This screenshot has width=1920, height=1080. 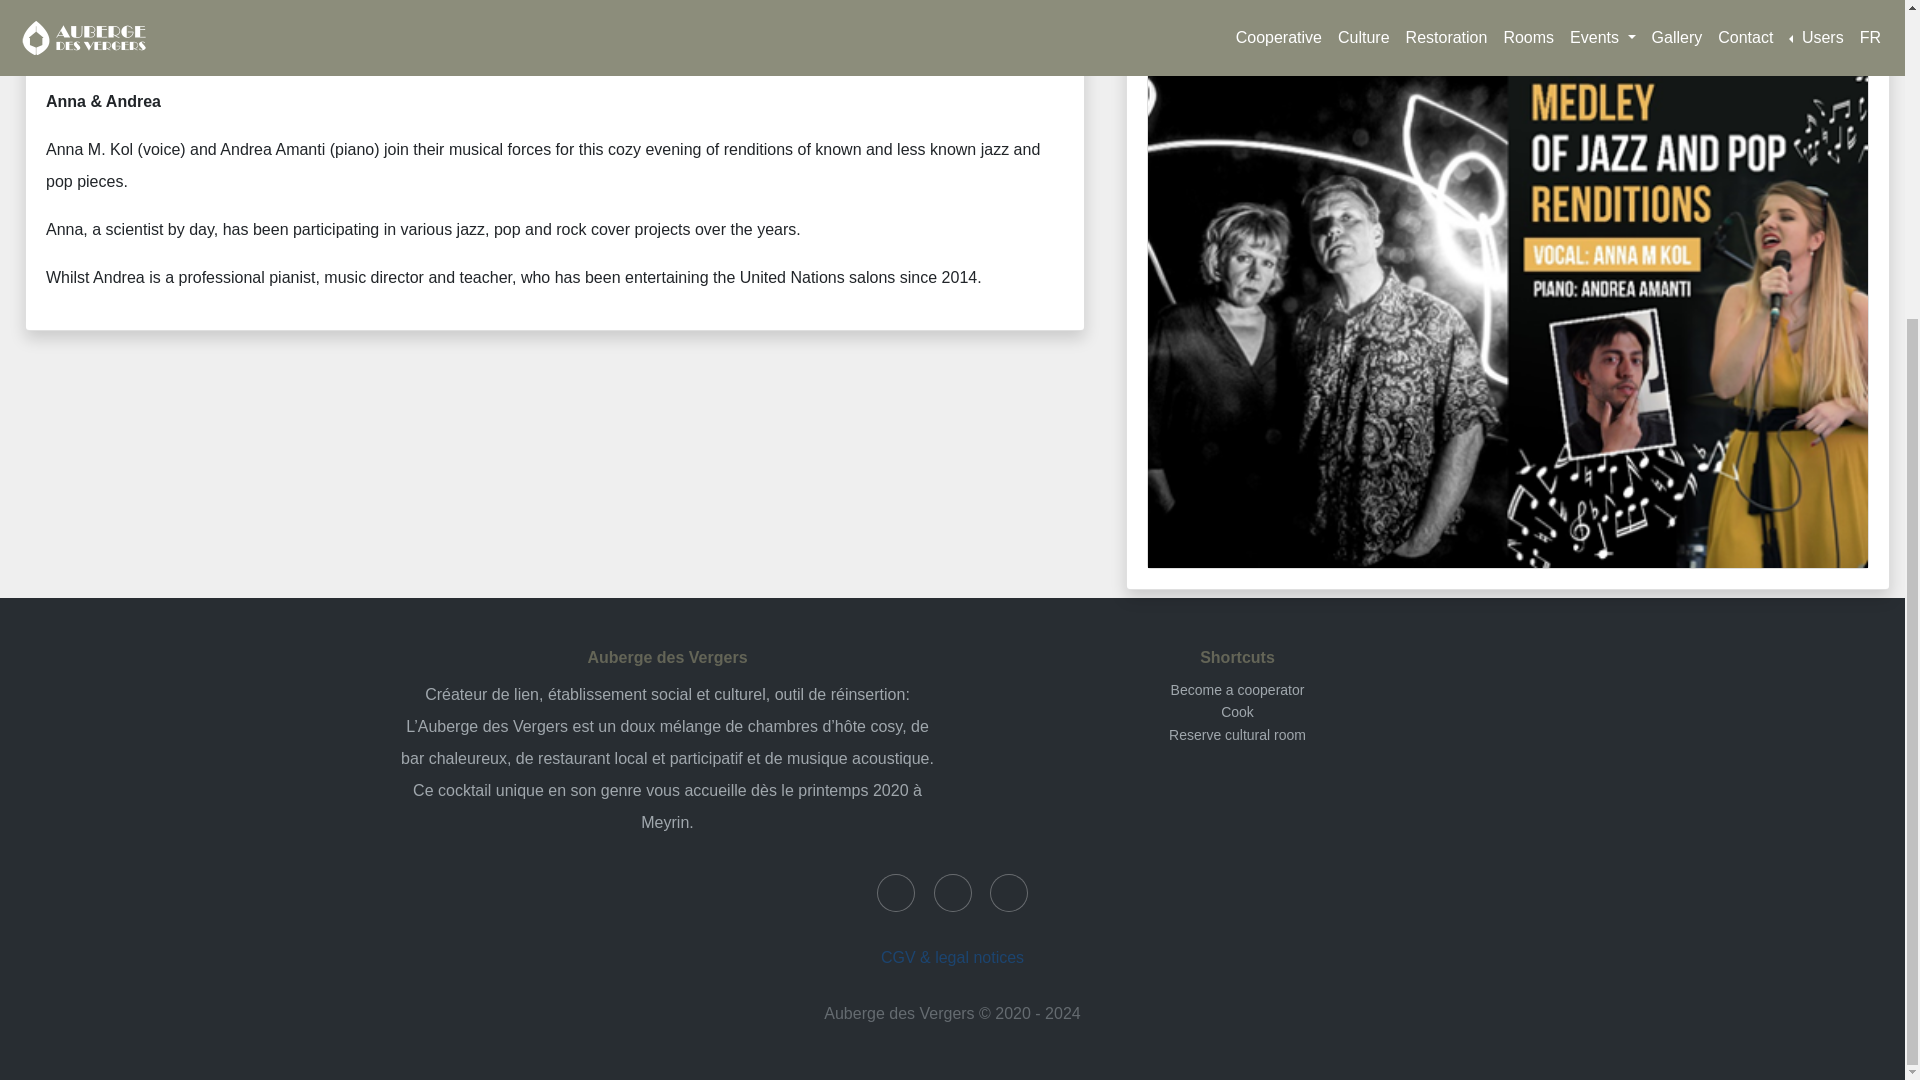 What do you see at coordinates (1237, 712) in the screenshot?
I see `Cook` at bounding box center [1237, 712].